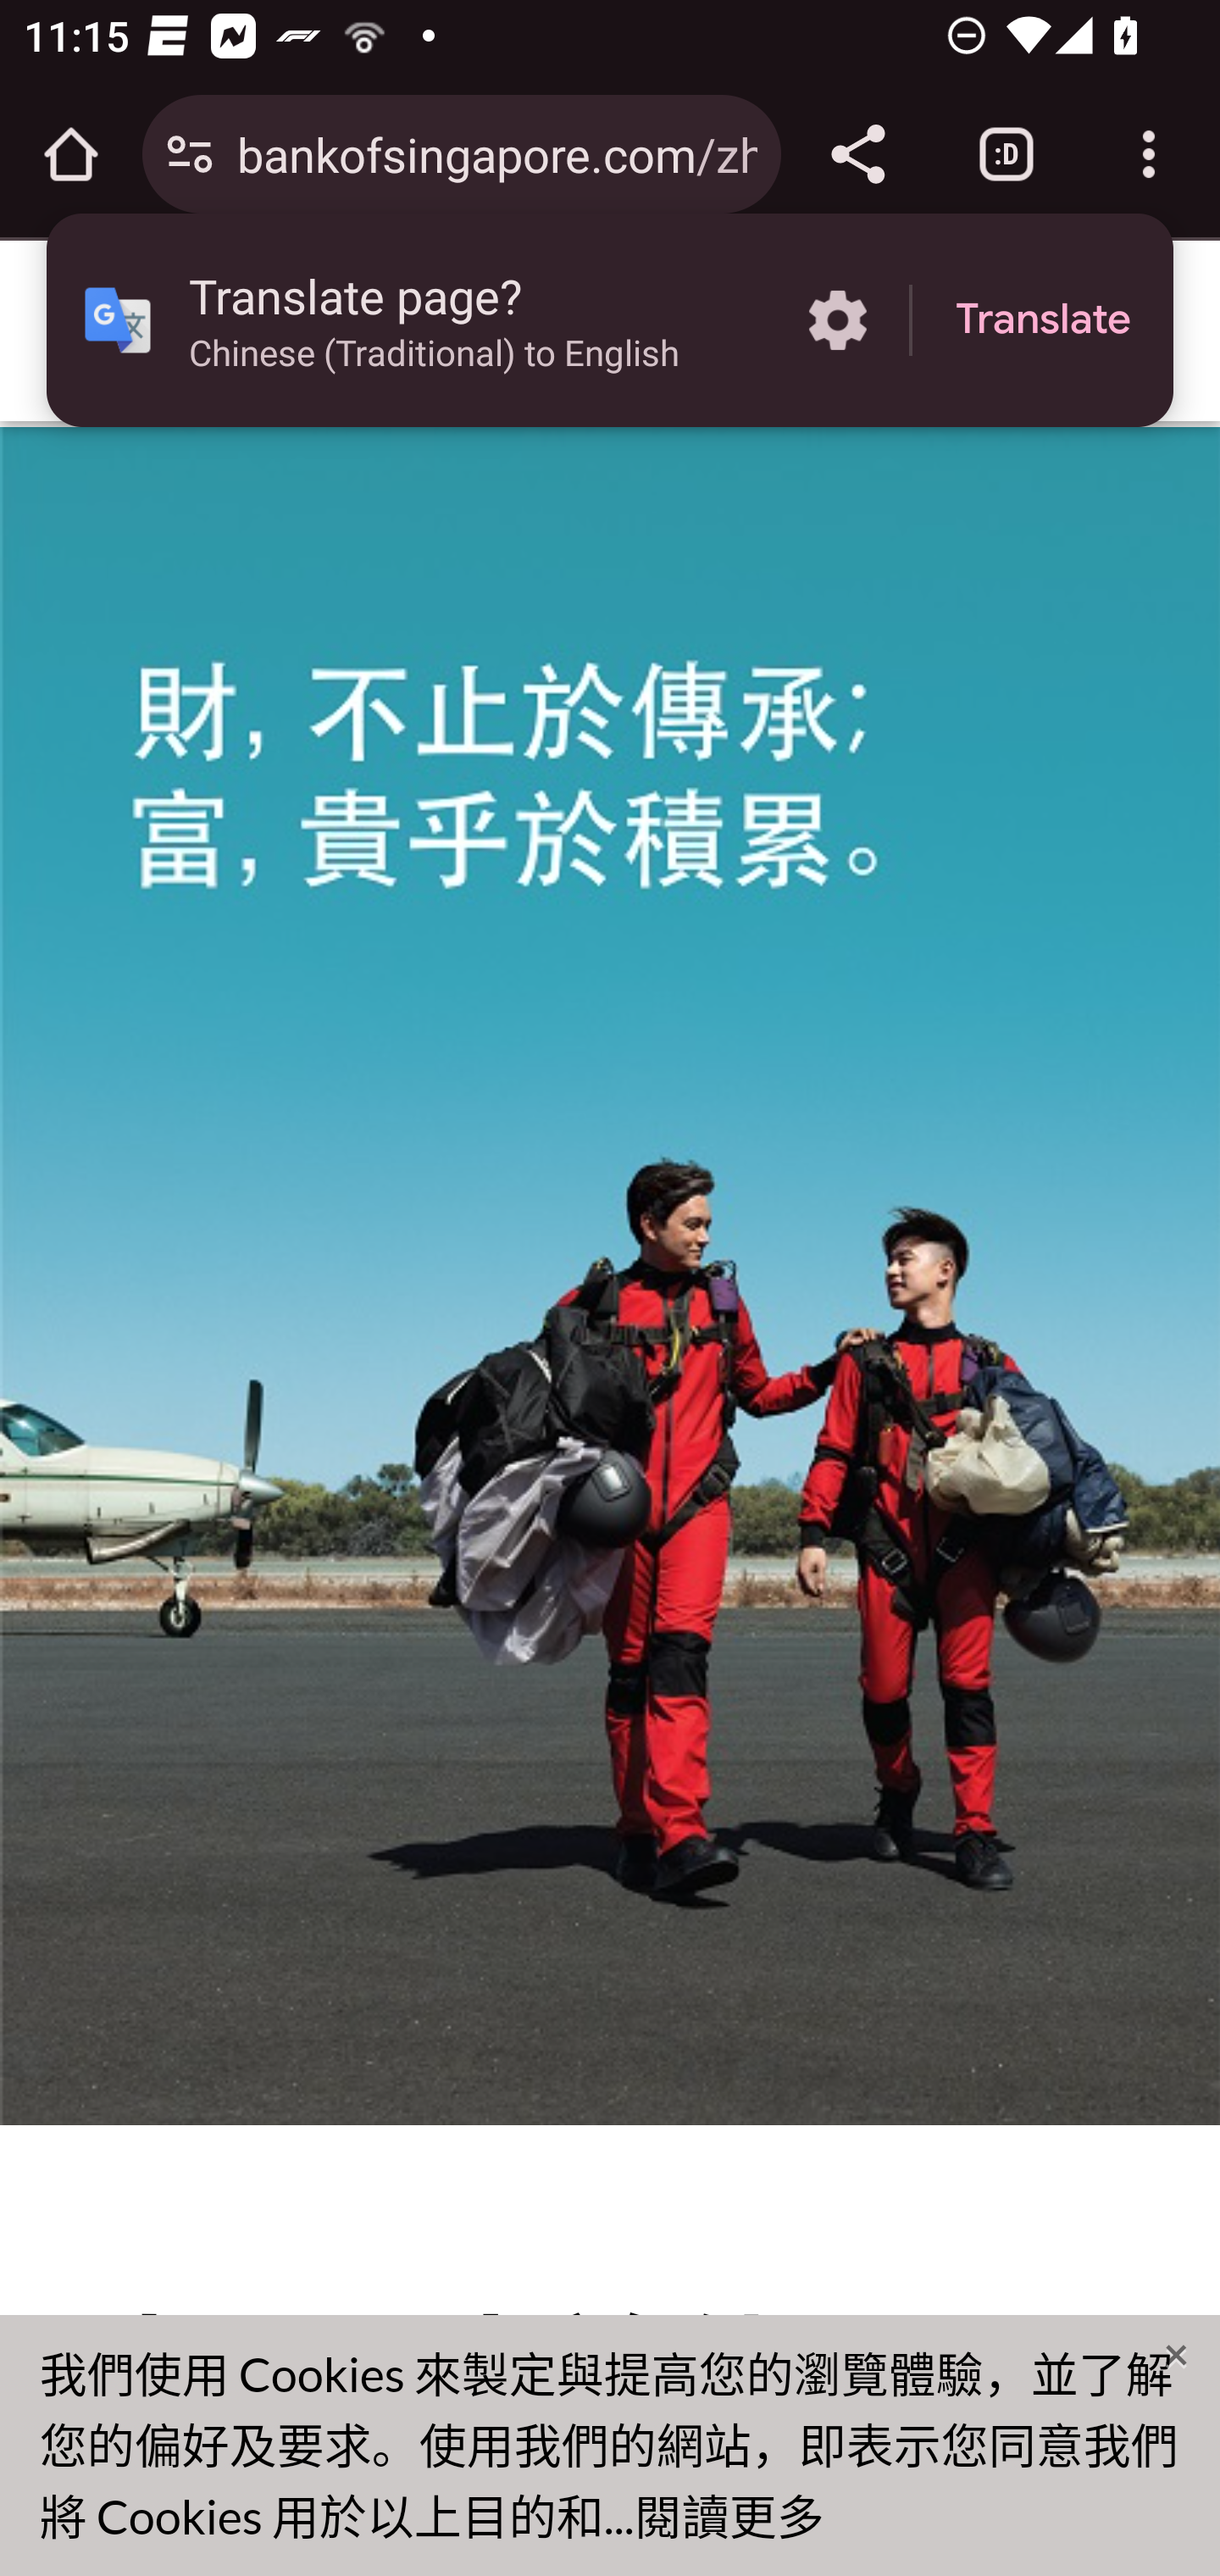 This screenshot has height=2576, width=1220. Describe the element at coordinates (1006, 154) in the screenshot. I see `Switch or close tabs` at that location.